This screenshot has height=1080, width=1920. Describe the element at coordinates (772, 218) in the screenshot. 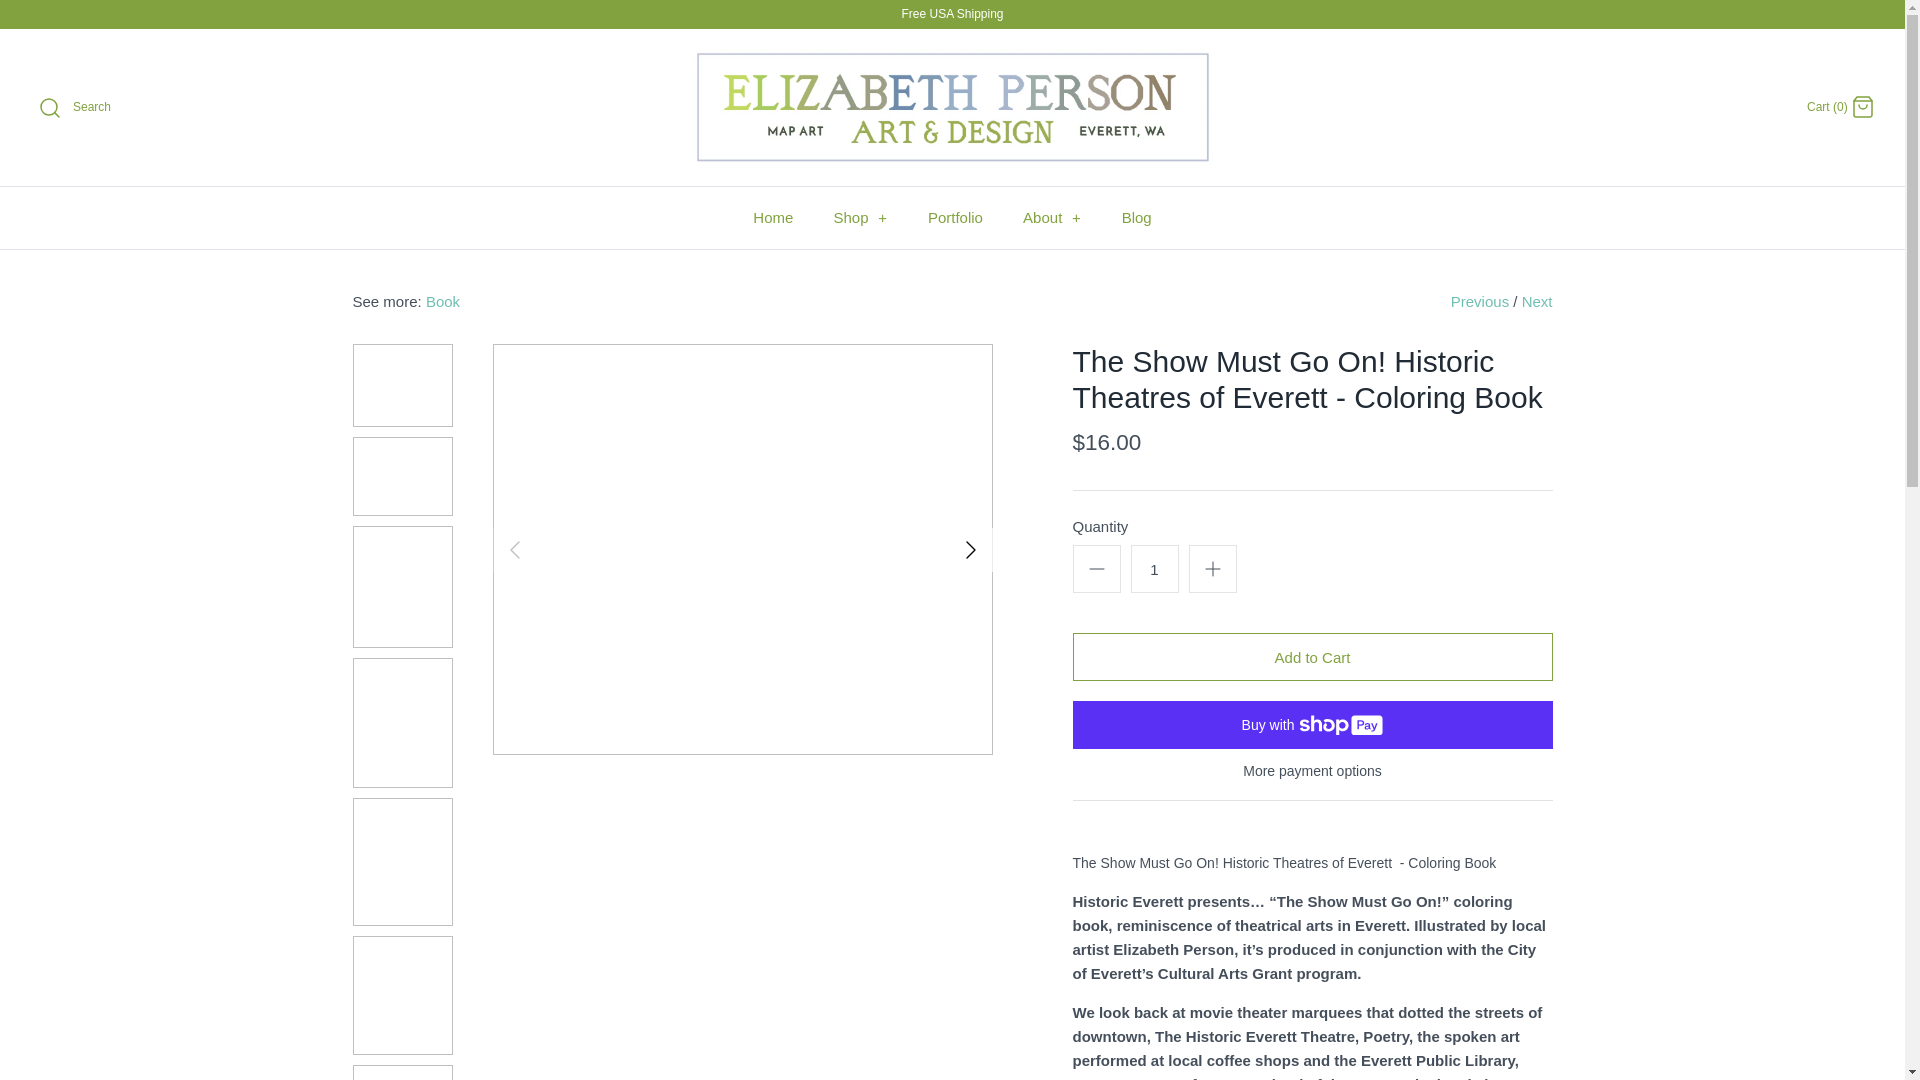

I see `Home` at that location.